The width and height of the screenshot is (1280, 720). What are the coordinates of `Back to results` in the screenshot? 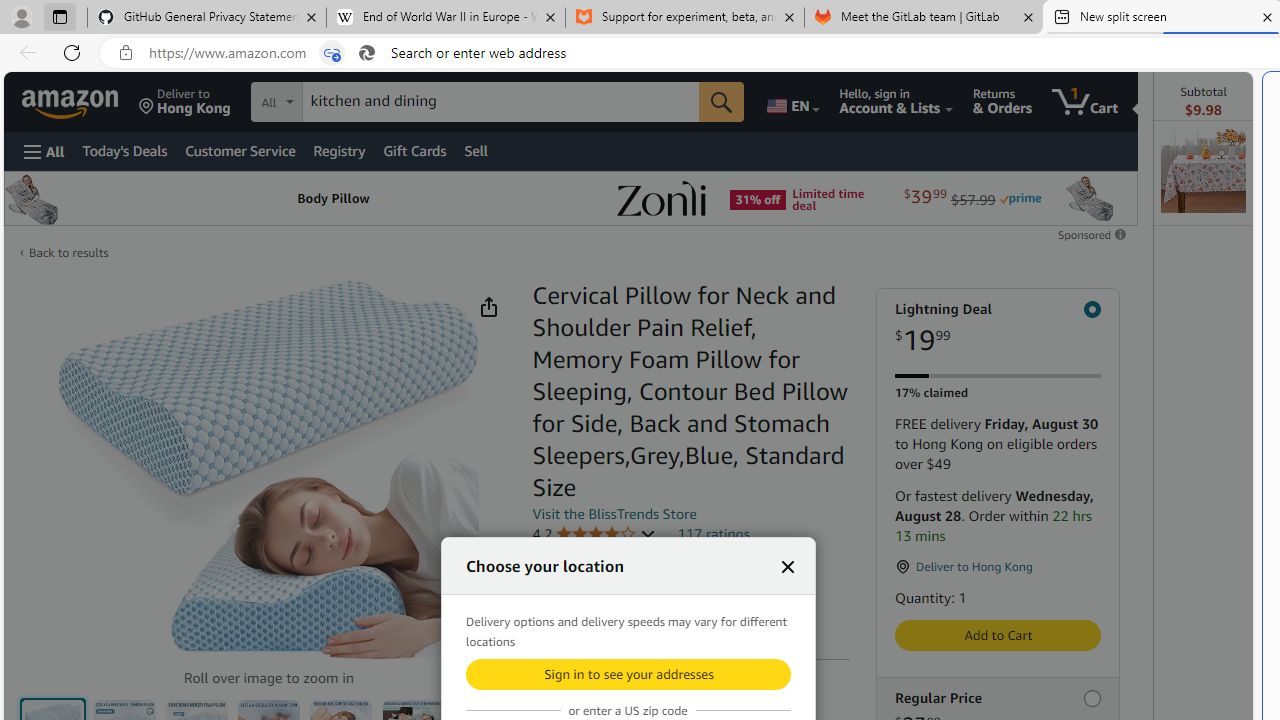 It's located at (68, 252).